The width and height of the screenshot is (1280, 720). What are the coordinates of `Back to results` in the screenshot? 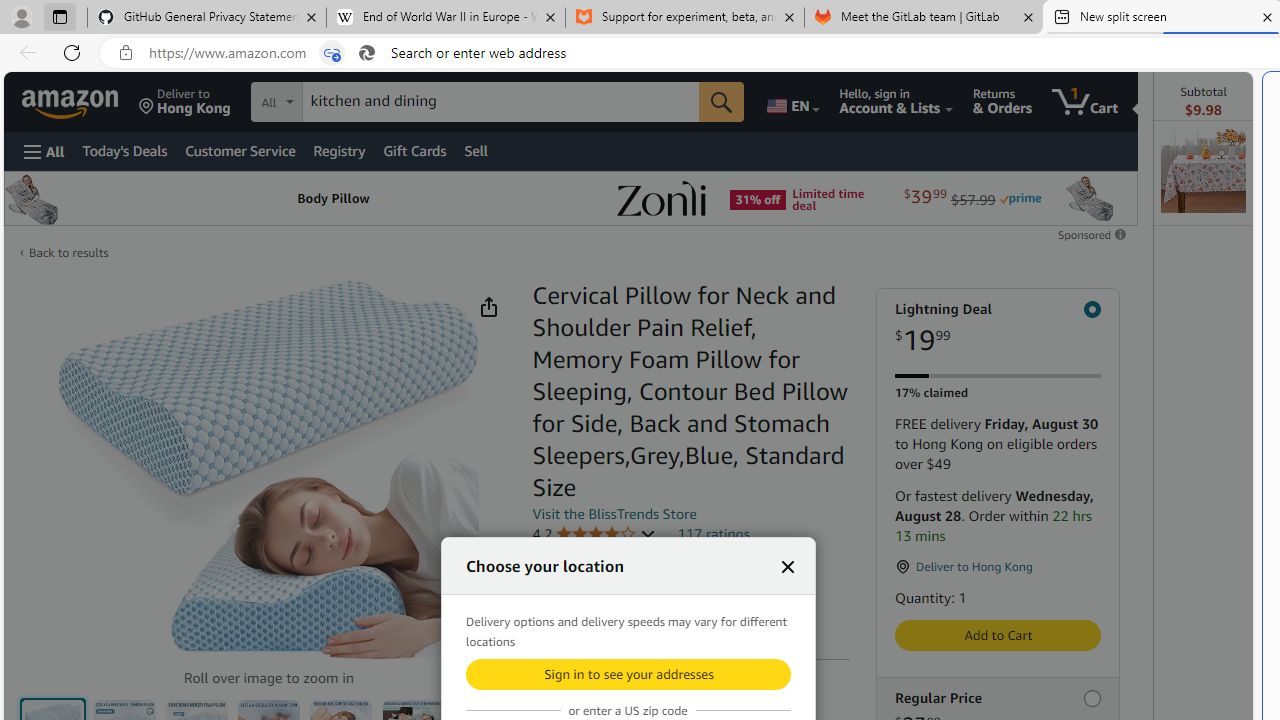 It's located at (68, 252).